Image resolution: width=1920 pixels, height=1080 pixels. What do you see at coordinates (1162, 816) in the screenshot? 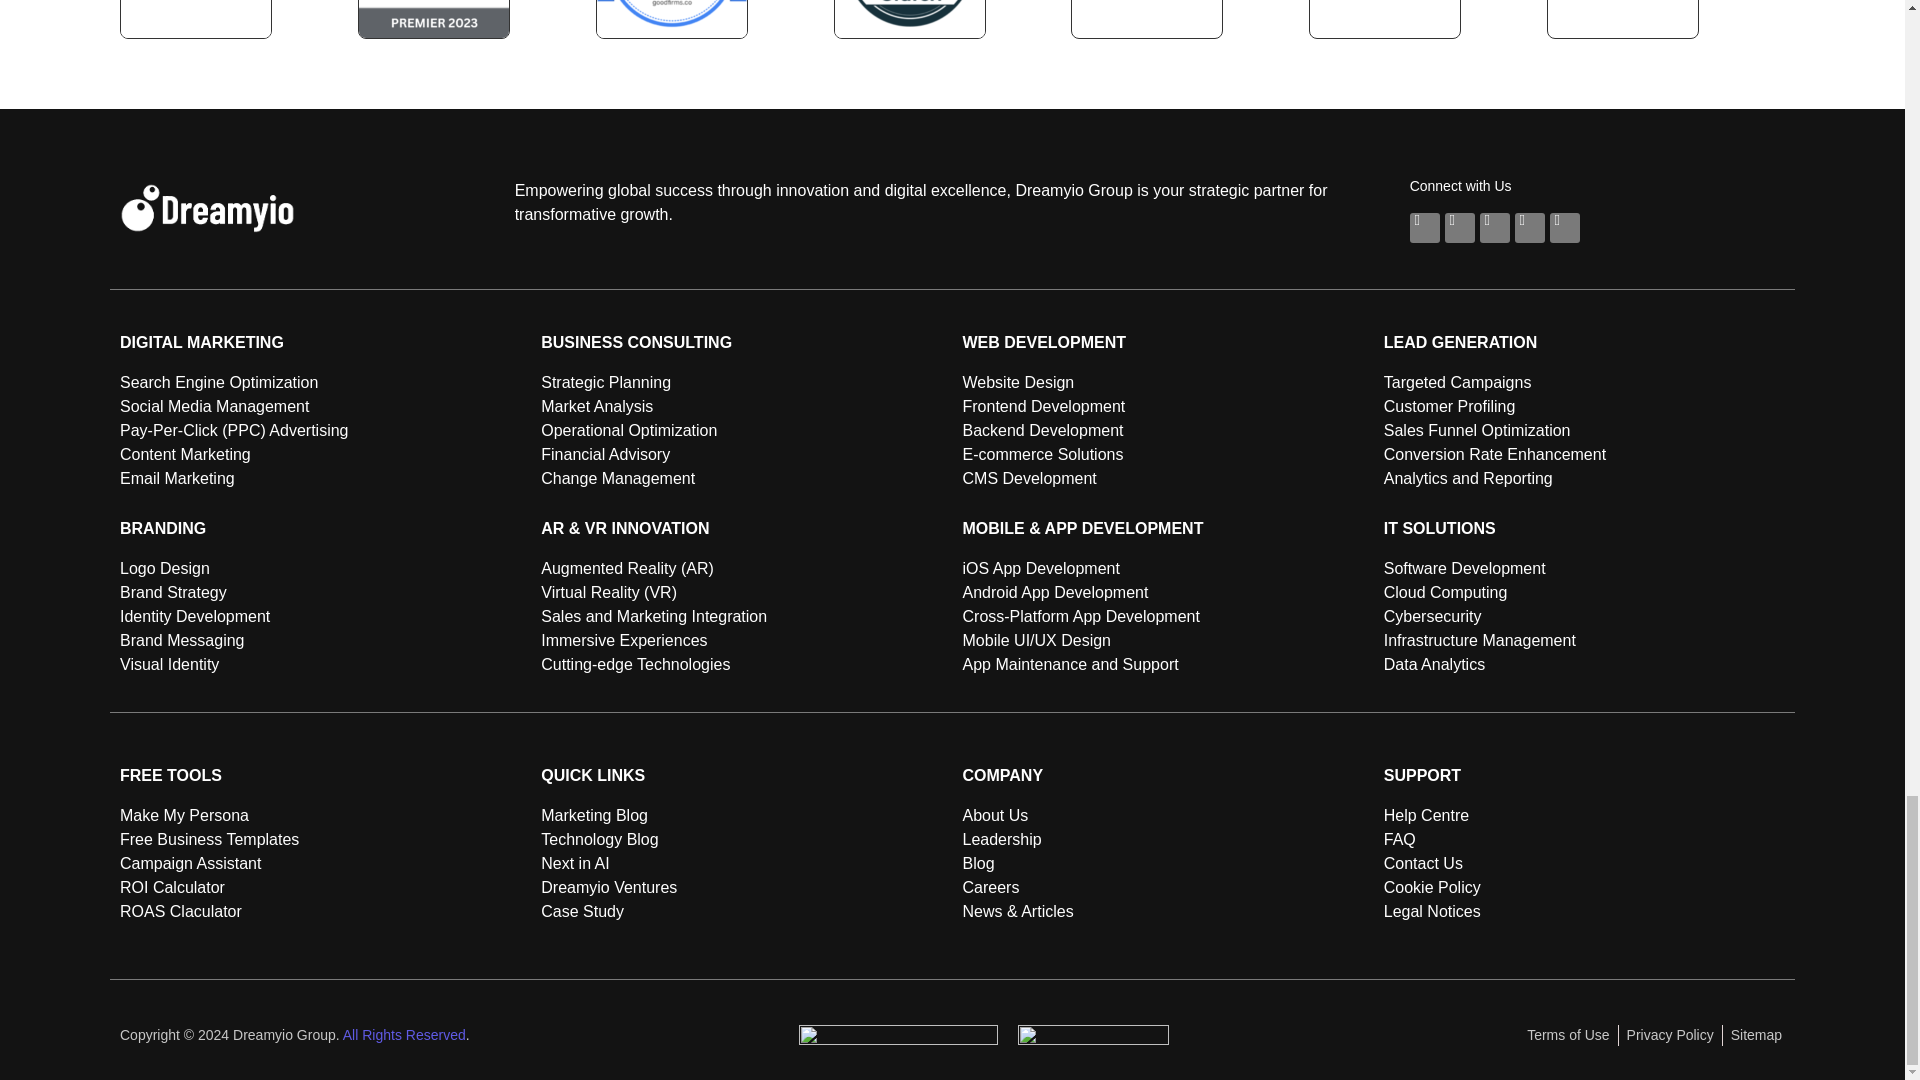
I see `About Us` at bounding box center [1162, 816].